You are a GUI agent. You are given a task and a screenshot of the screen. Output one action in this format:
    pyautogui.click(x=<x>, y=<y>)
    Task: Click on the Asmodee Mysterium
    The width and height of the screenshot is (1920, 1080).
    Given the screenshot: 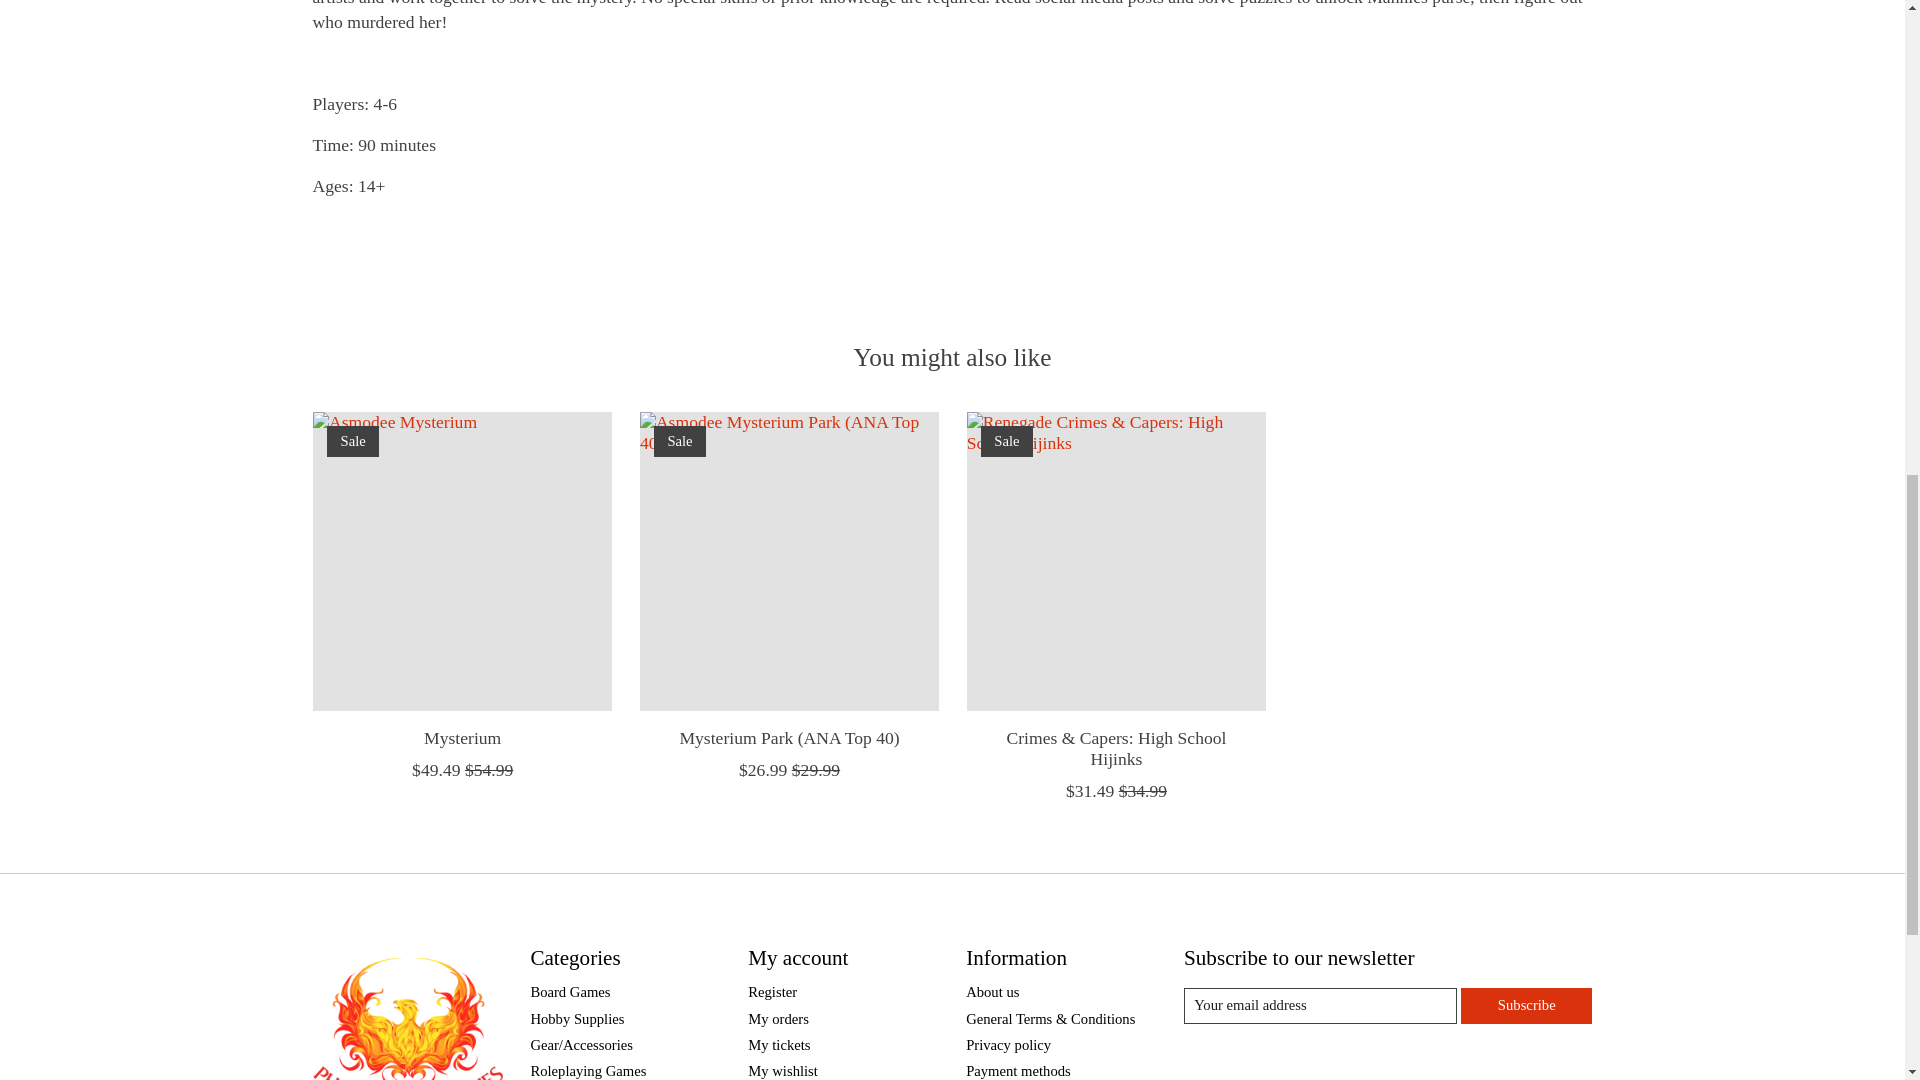 What is the action you would take?
    pyautogui.click(x=460, y=560)
    